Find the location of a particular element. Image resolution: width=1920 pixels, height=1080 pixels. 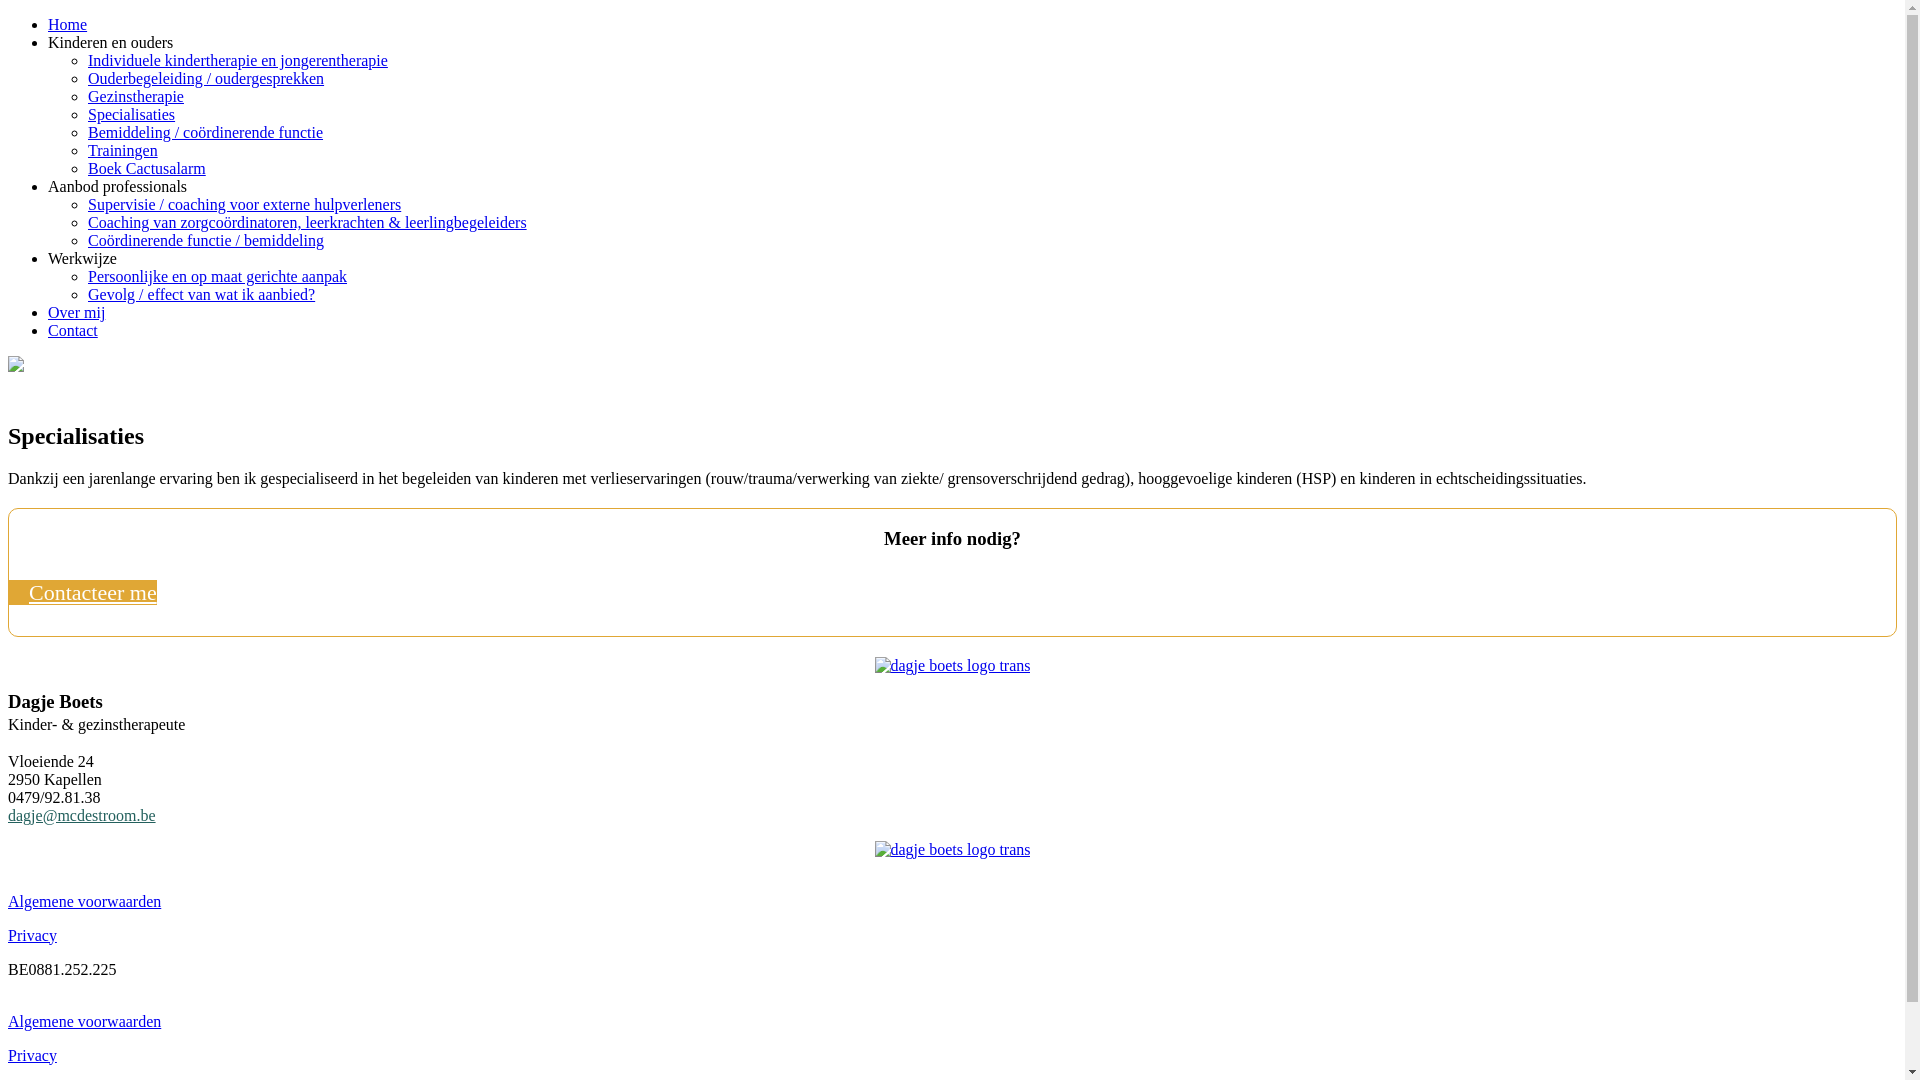

Specialisaties is located at coordinates (132, 114).